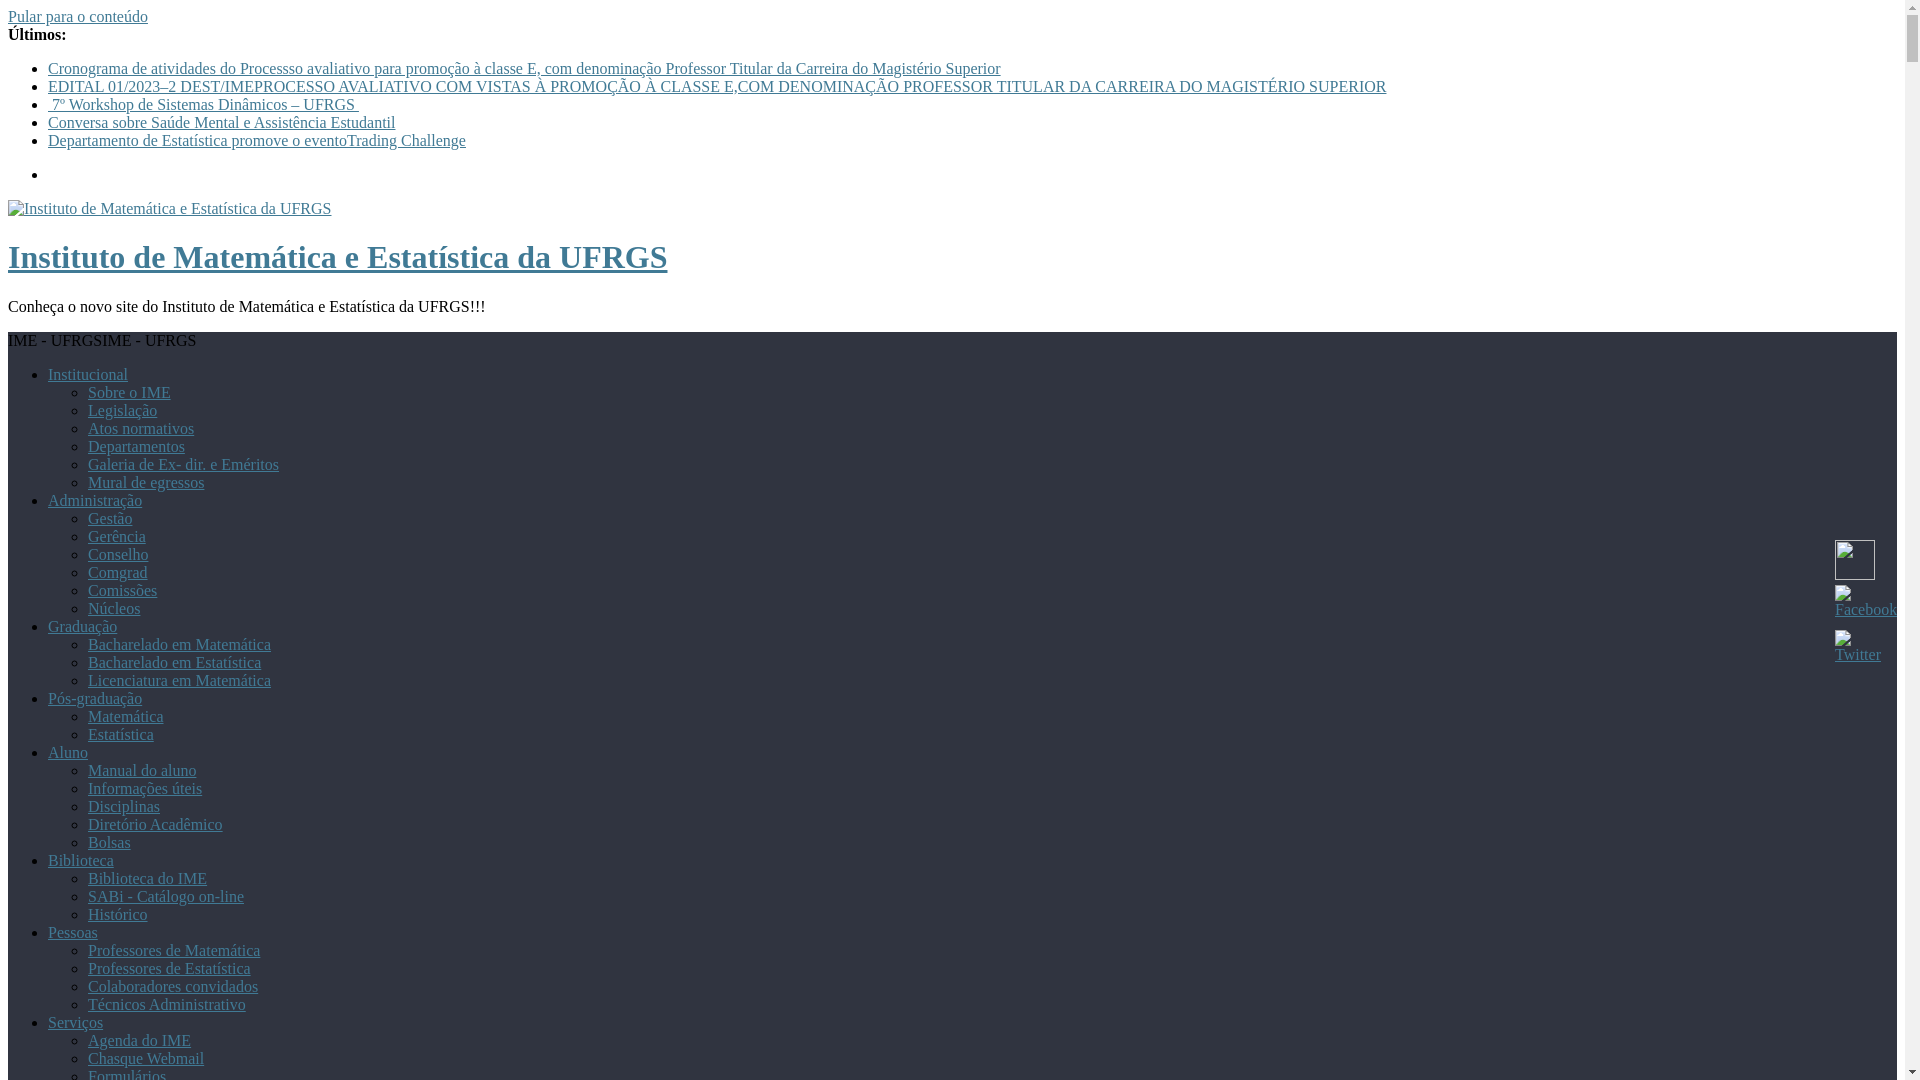 The height and width of the screenshot is (1080, 1920). What do you see at coordinates (148, 878) in the screenshot?
I see `Biblioteca do IME` at bounding box center [148, 878].